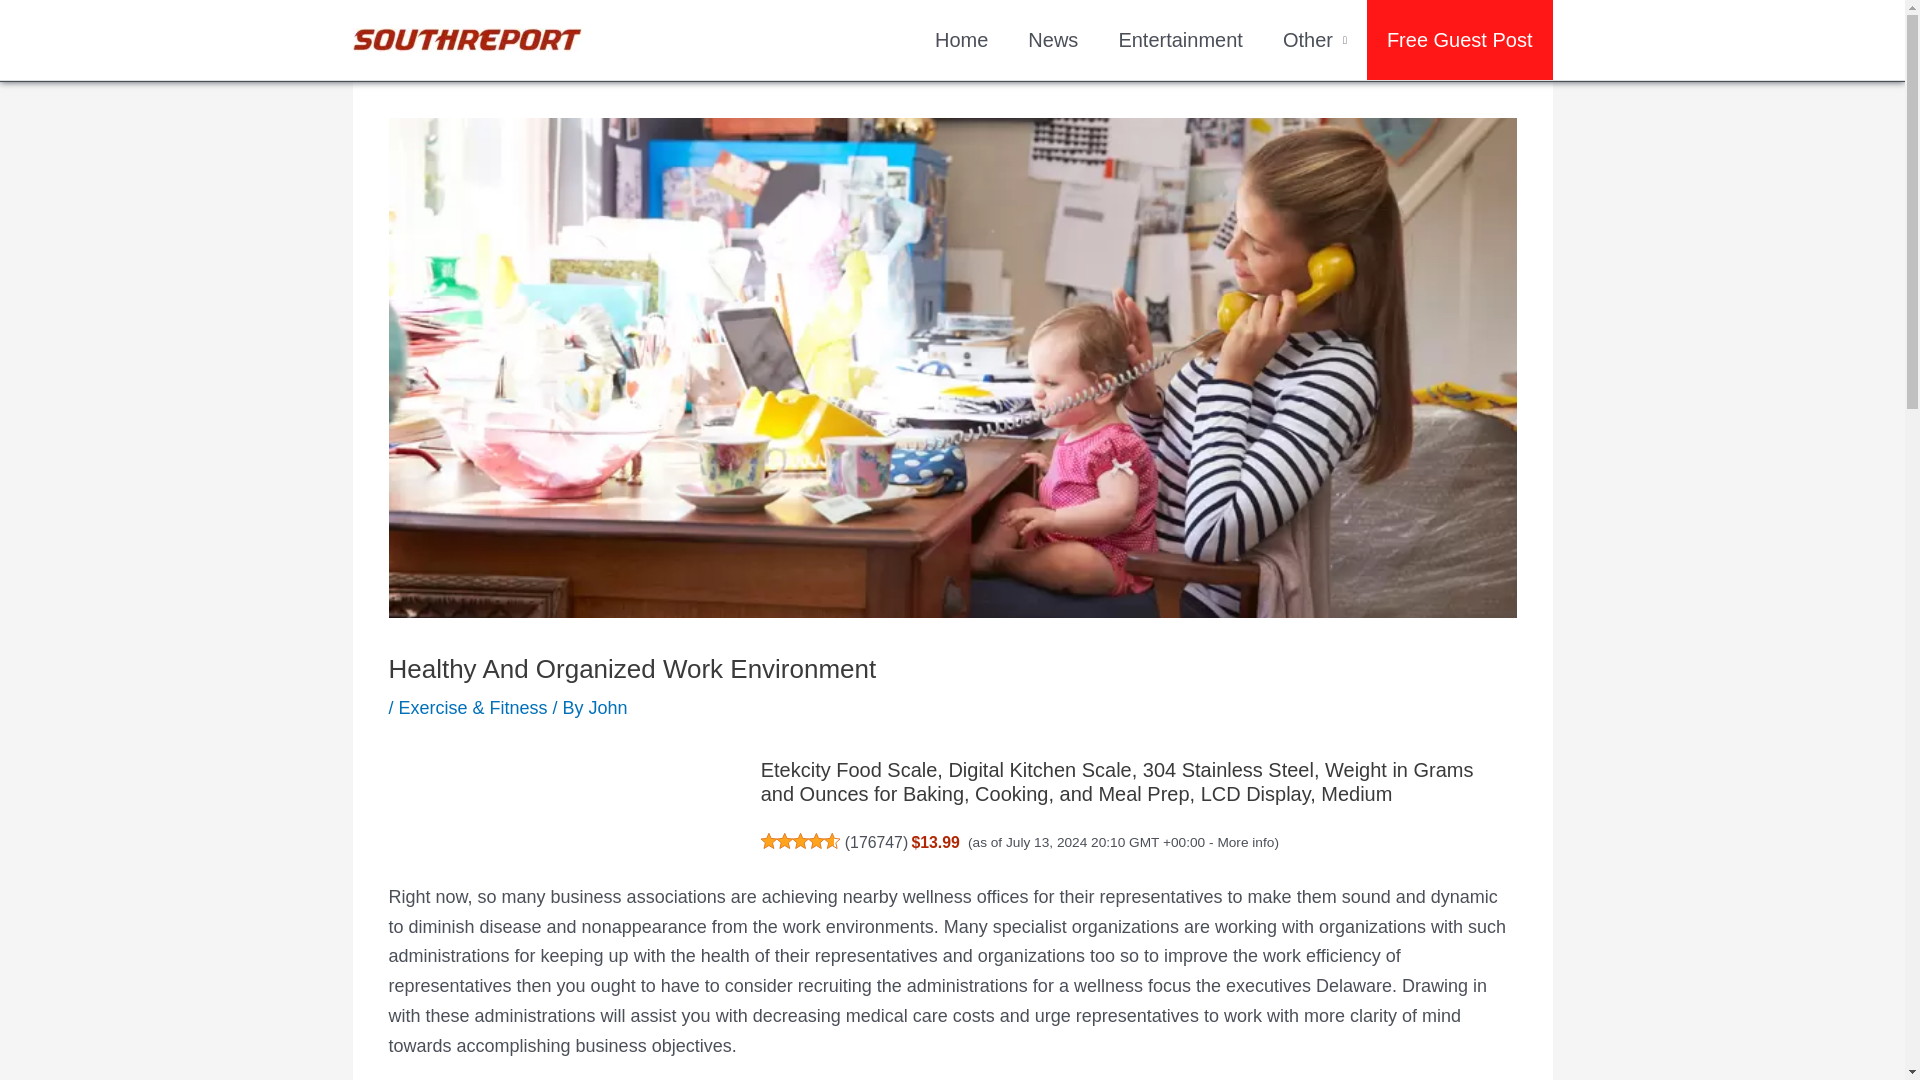  I want to click on John, so click(608, 708).